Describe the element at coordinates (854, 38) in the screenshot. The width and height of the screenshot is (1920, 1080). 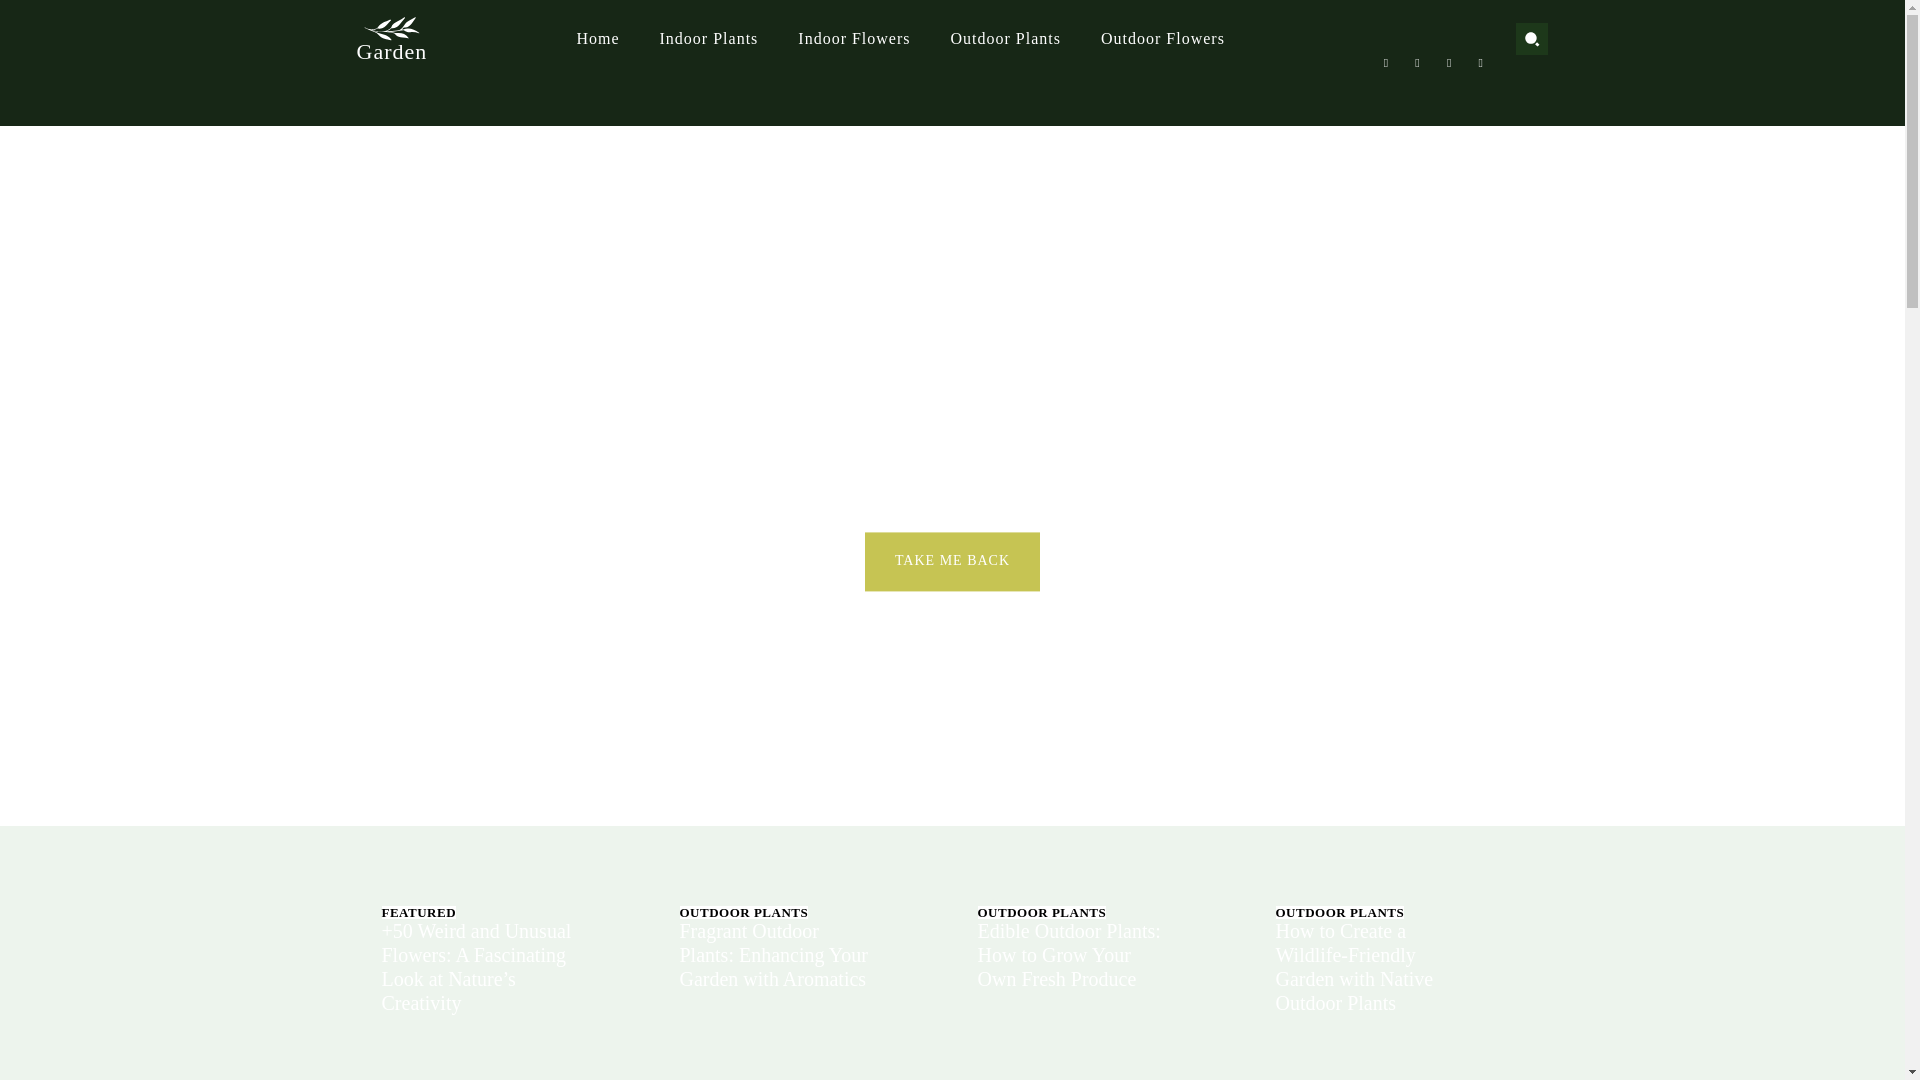
I see `Indoor Flowers` at that location.